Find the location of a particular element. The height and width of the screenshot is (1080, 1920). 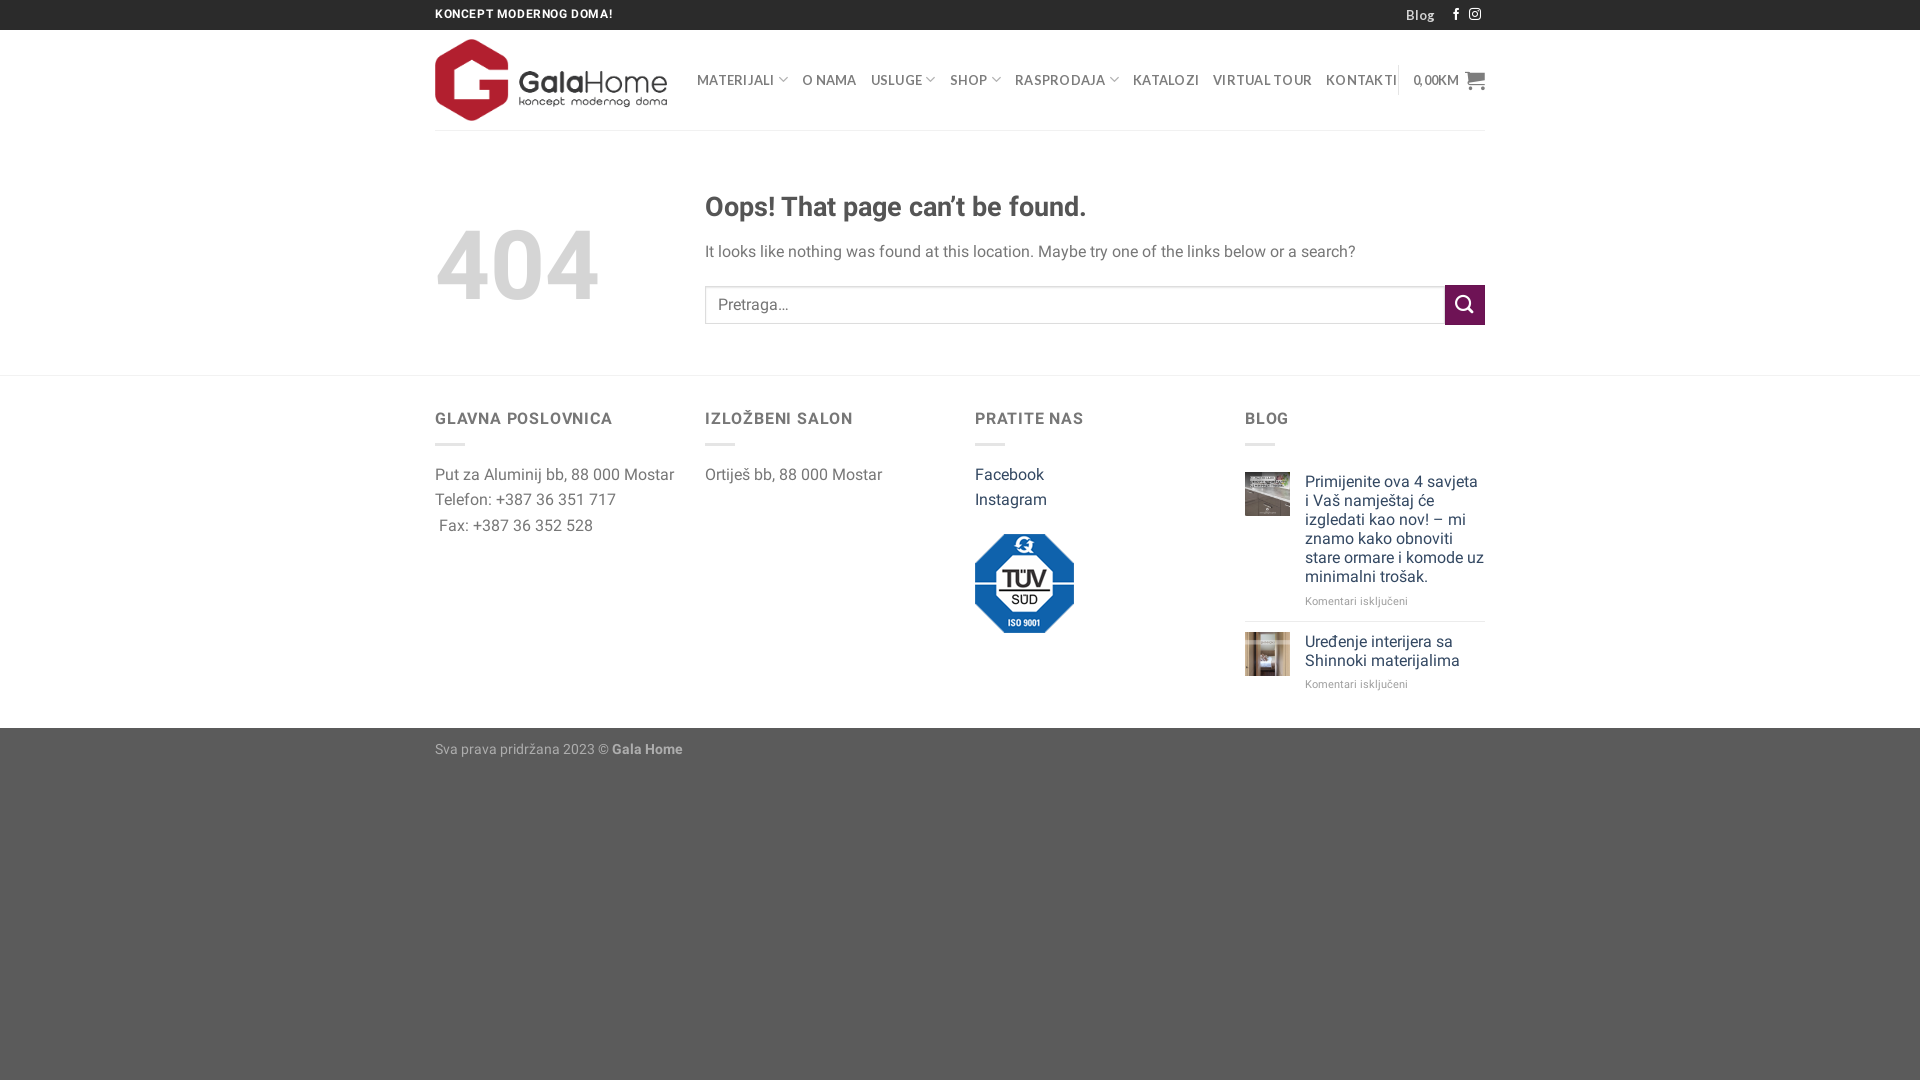

Follow on Facebook is located at coordinates (1456, 15).